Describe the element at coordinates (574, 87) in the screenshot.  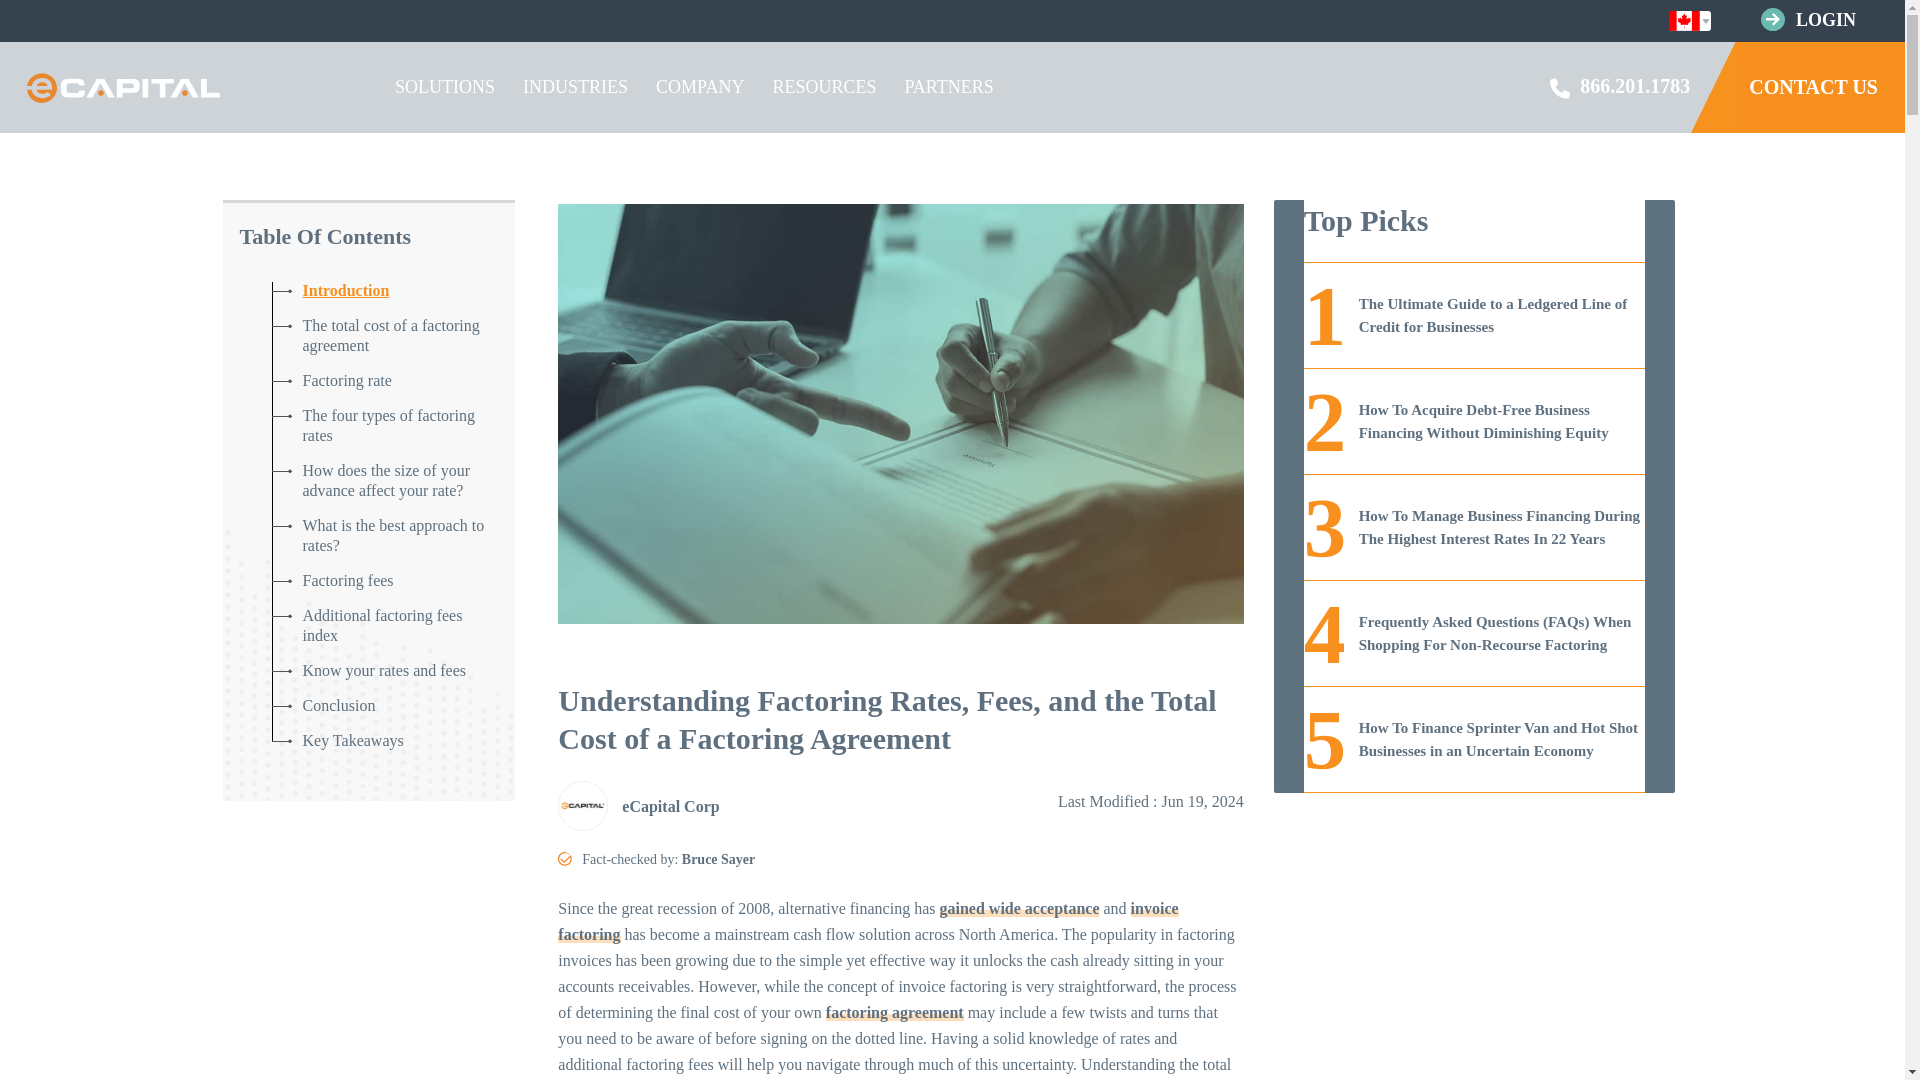
I see `INDUSTRIES` at that location.